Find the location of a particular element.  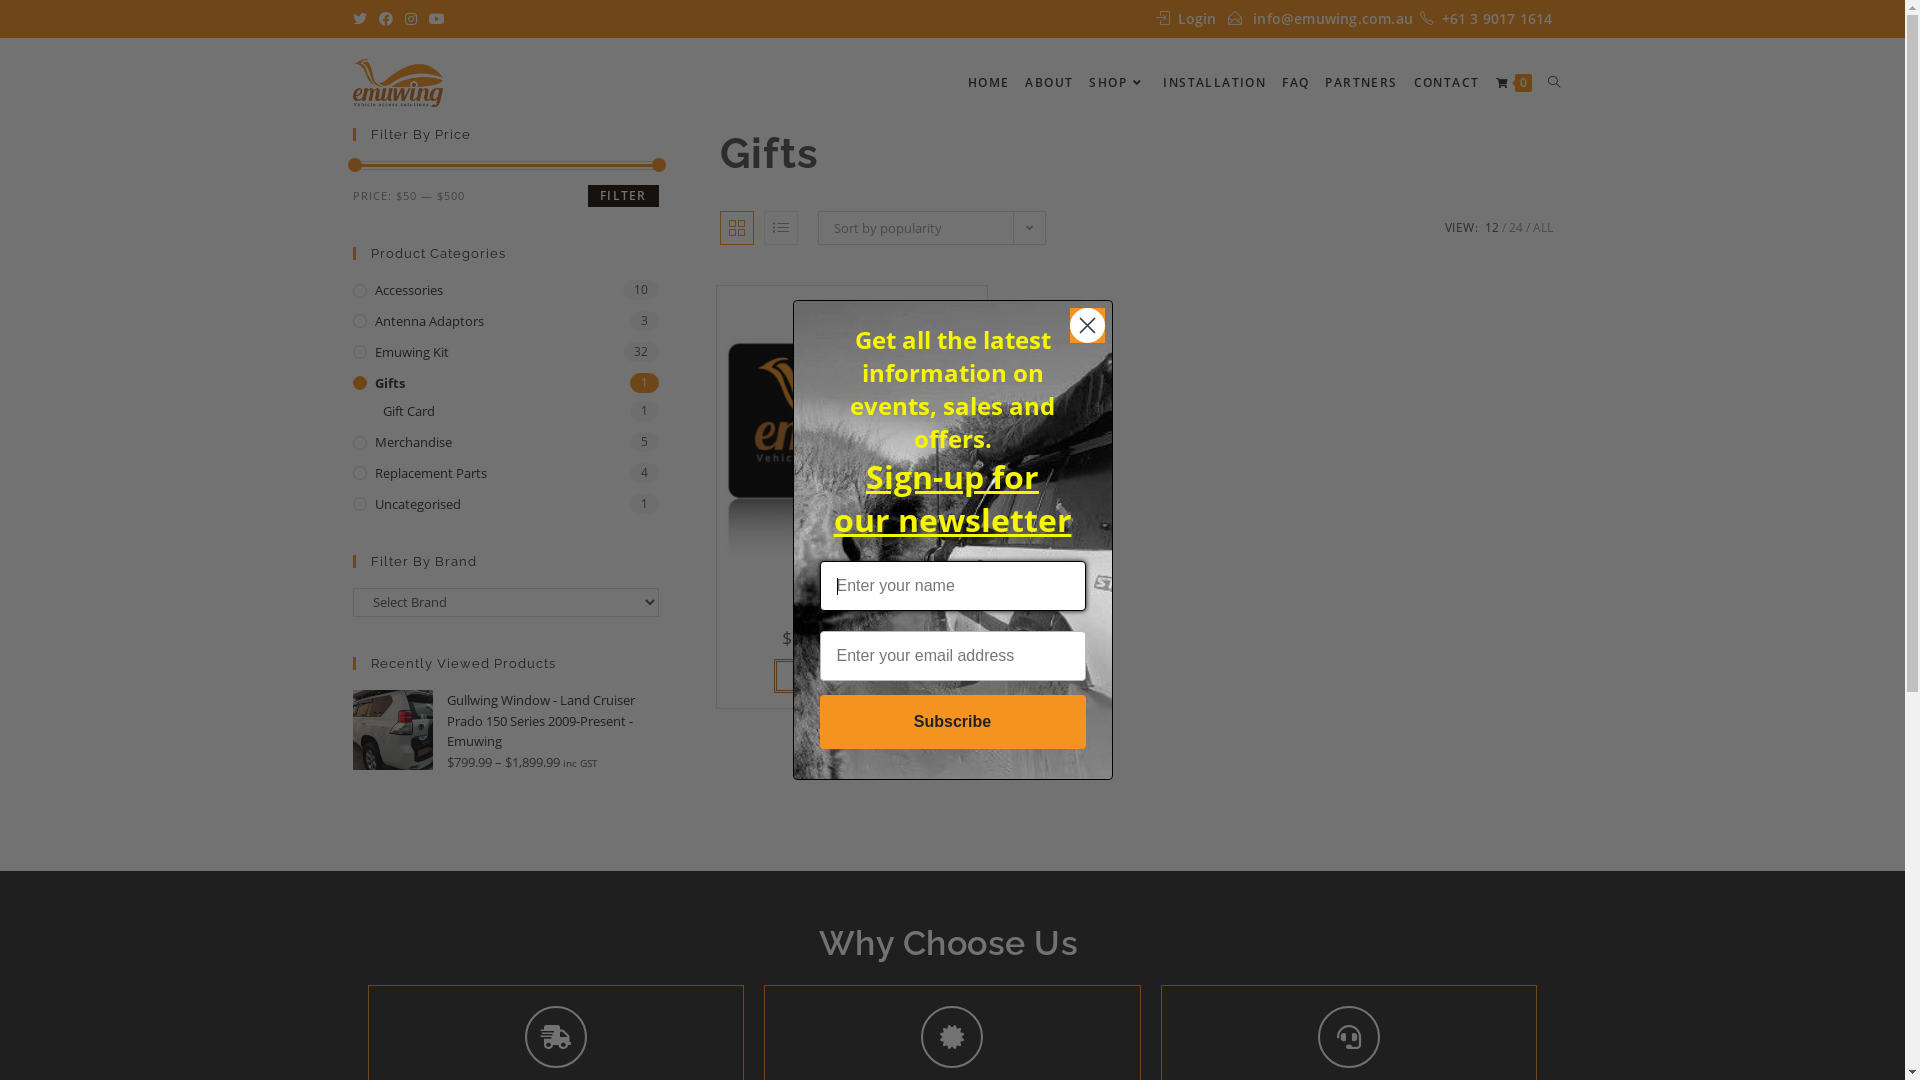

PARTNERS is located at coordinates (1361, 83).